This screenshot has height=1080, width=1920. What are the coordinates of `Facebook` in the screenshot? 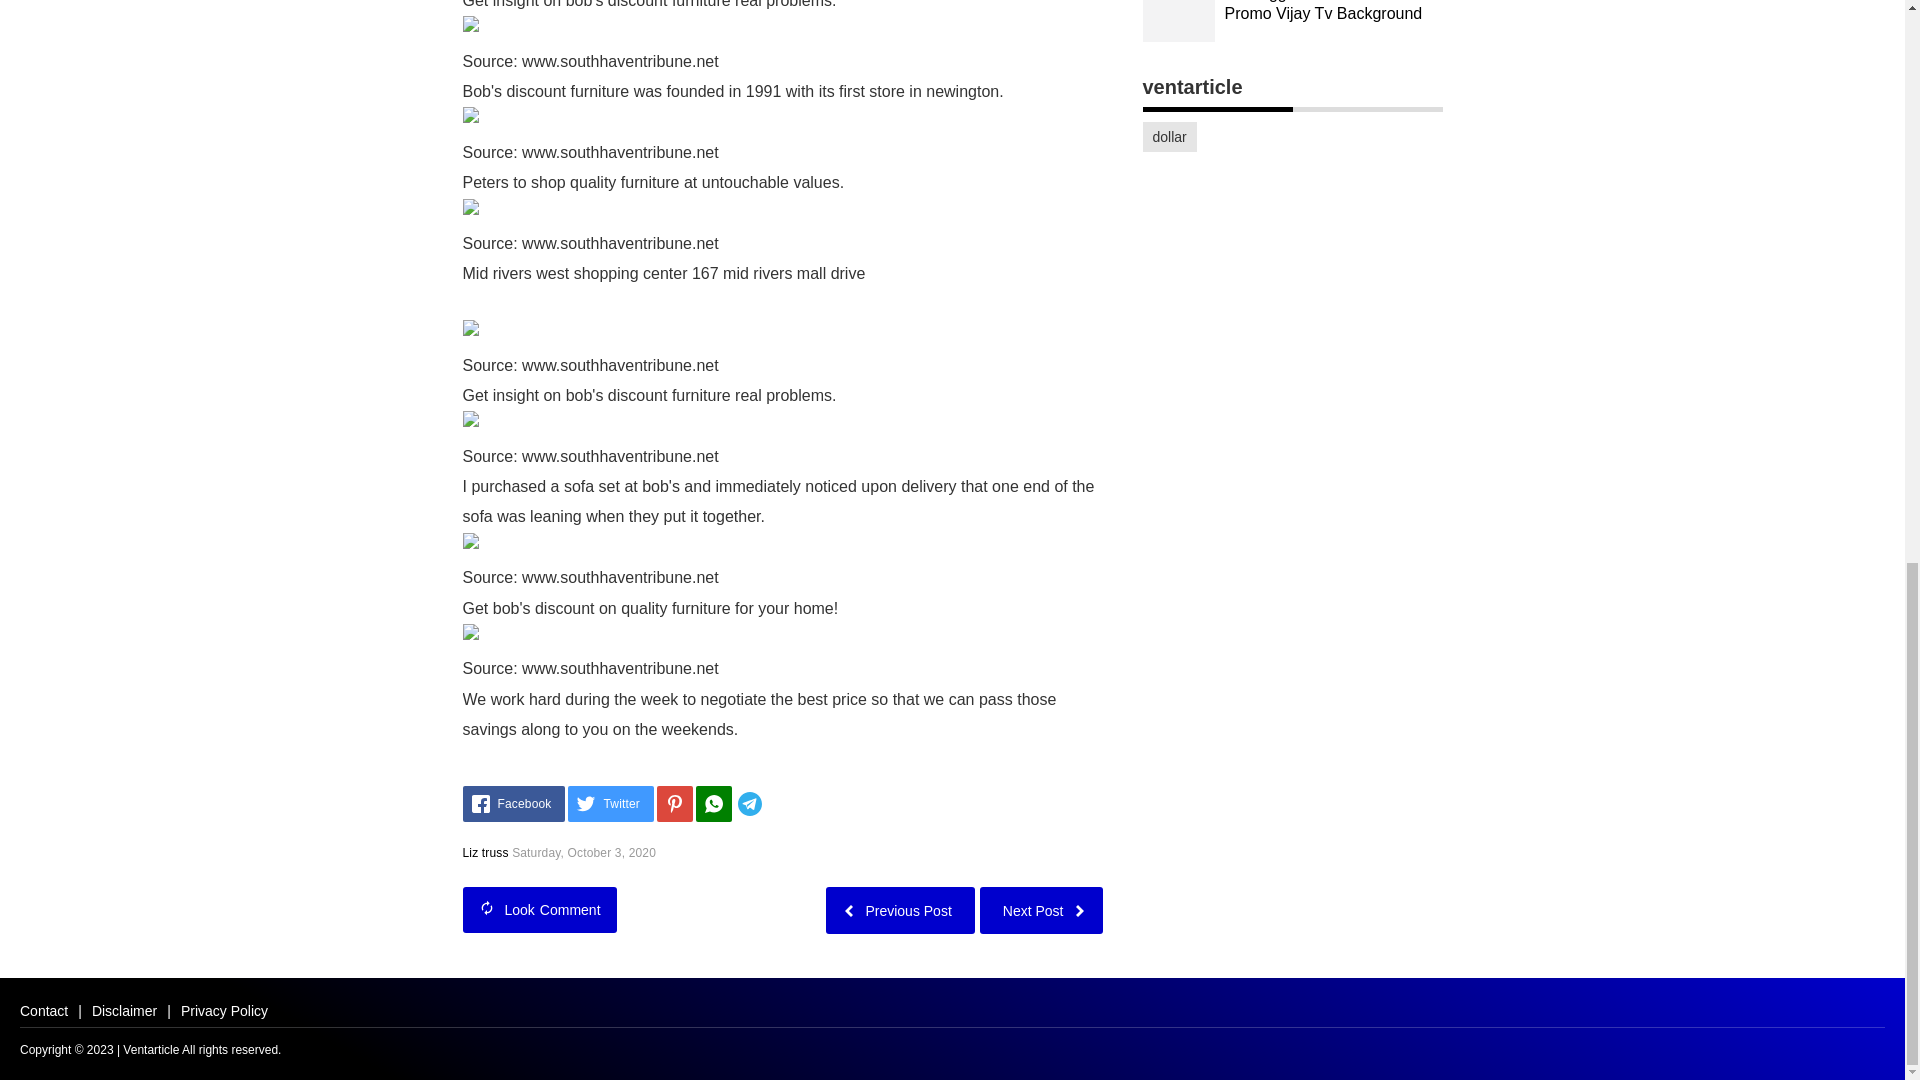 It's located at (513, 804).